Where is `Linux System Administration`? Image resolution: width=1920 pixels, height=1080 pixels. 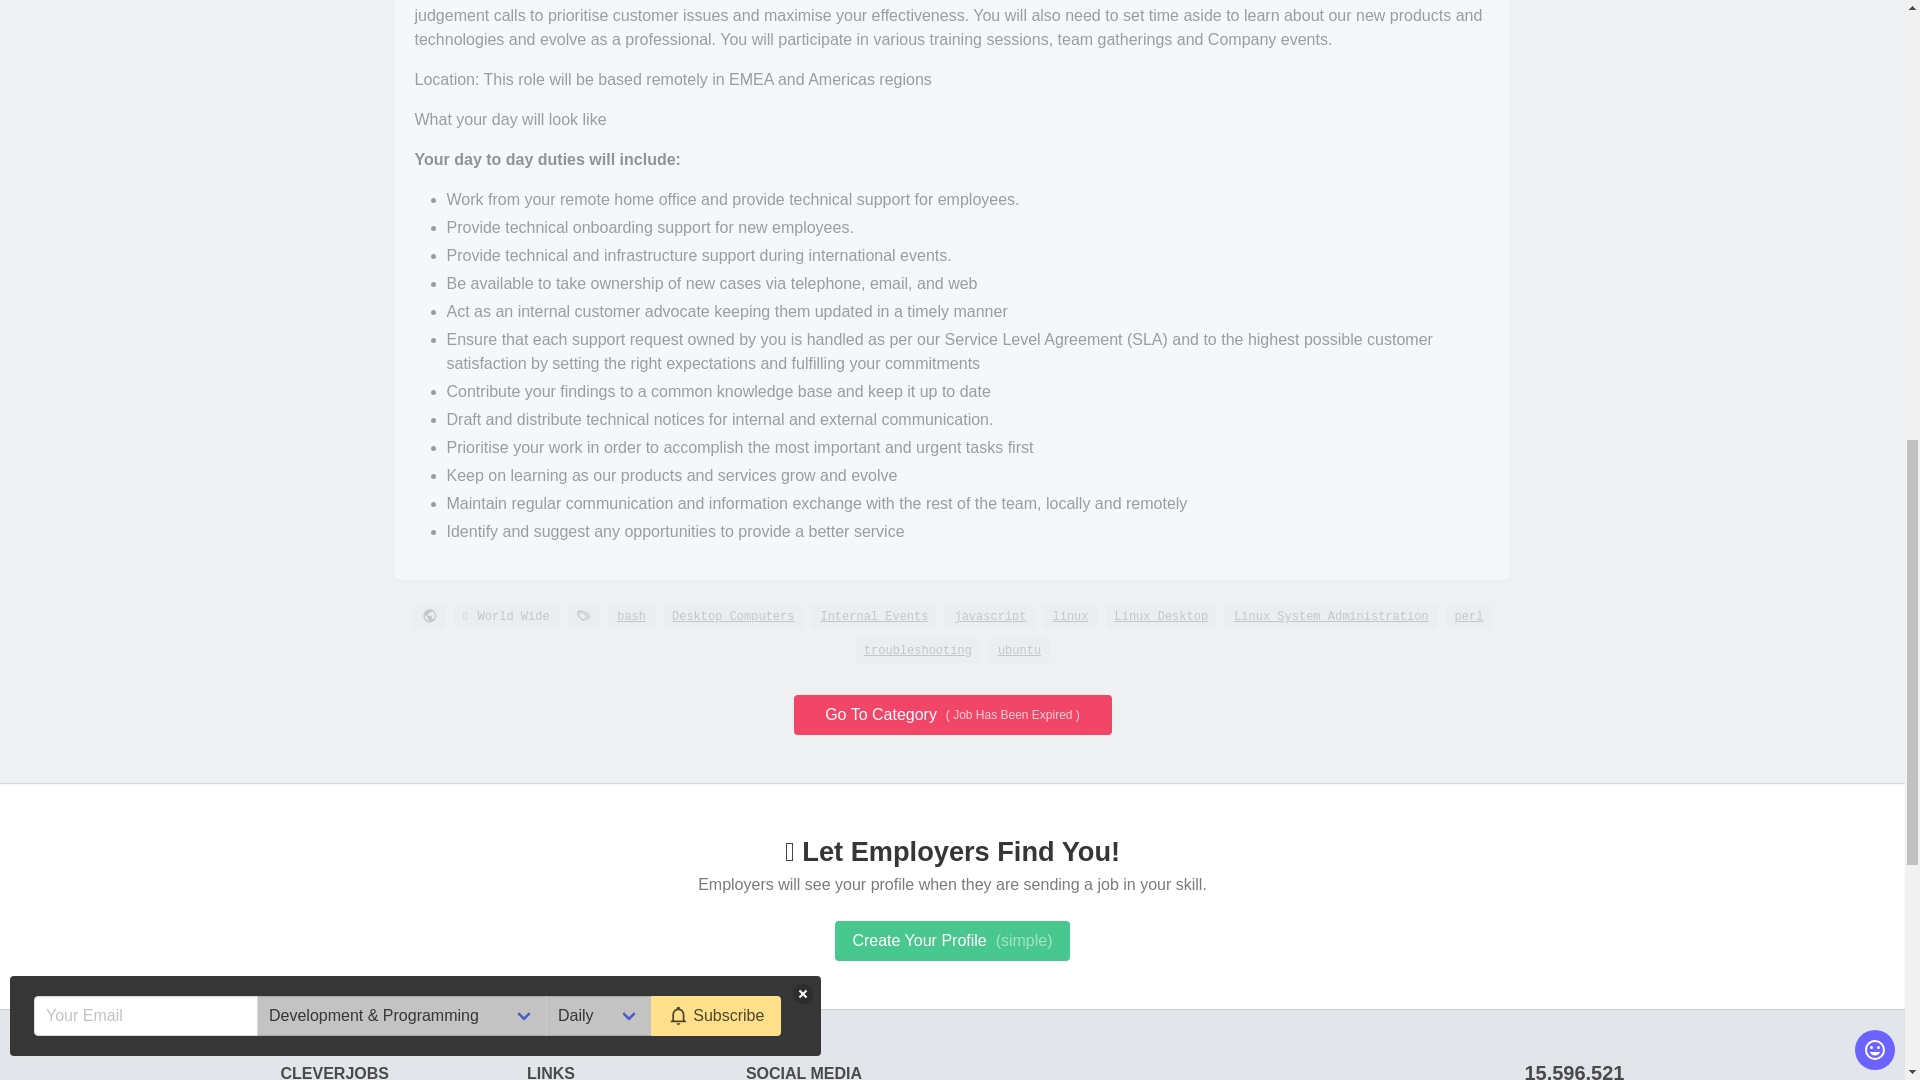 Linux System Administration is located at coordinates (1330, 616).